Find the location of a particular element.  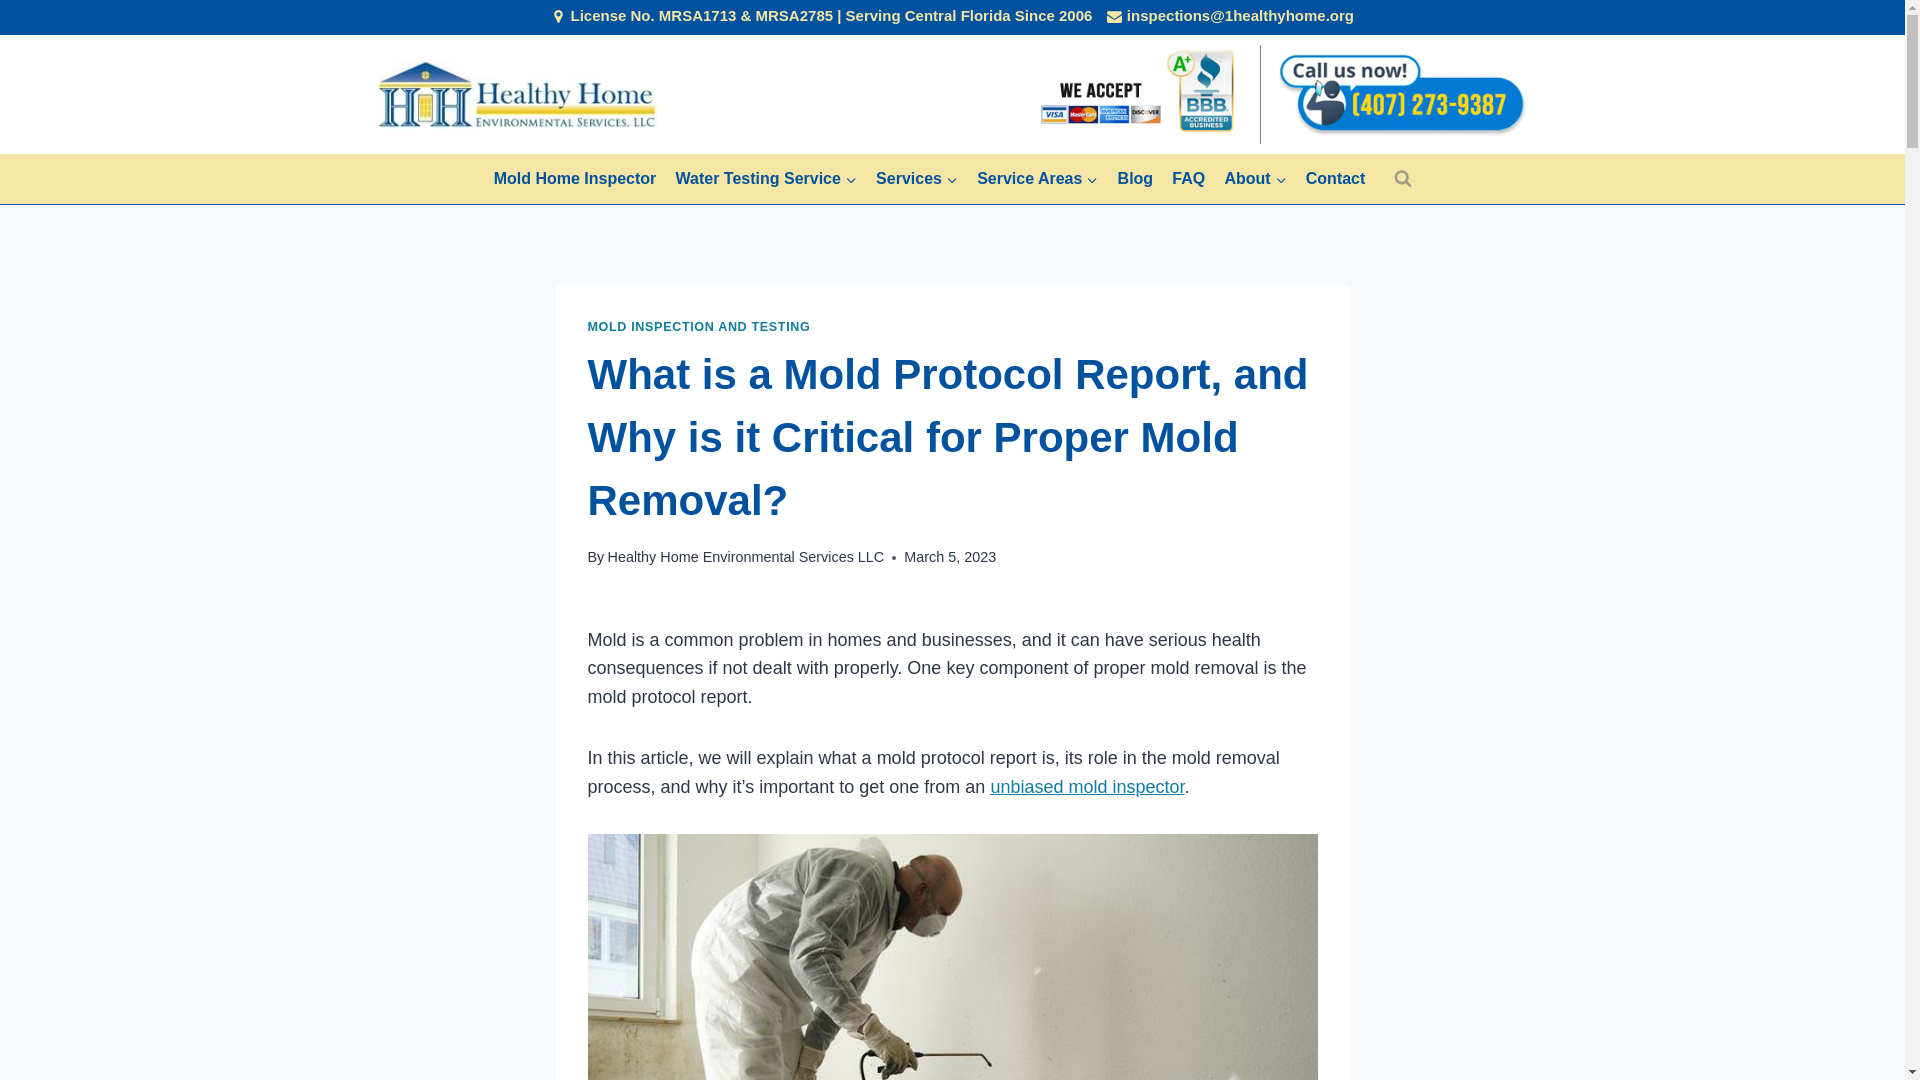

MOLD INSPECTION AND TESTING is located at coordinates (698, 326).